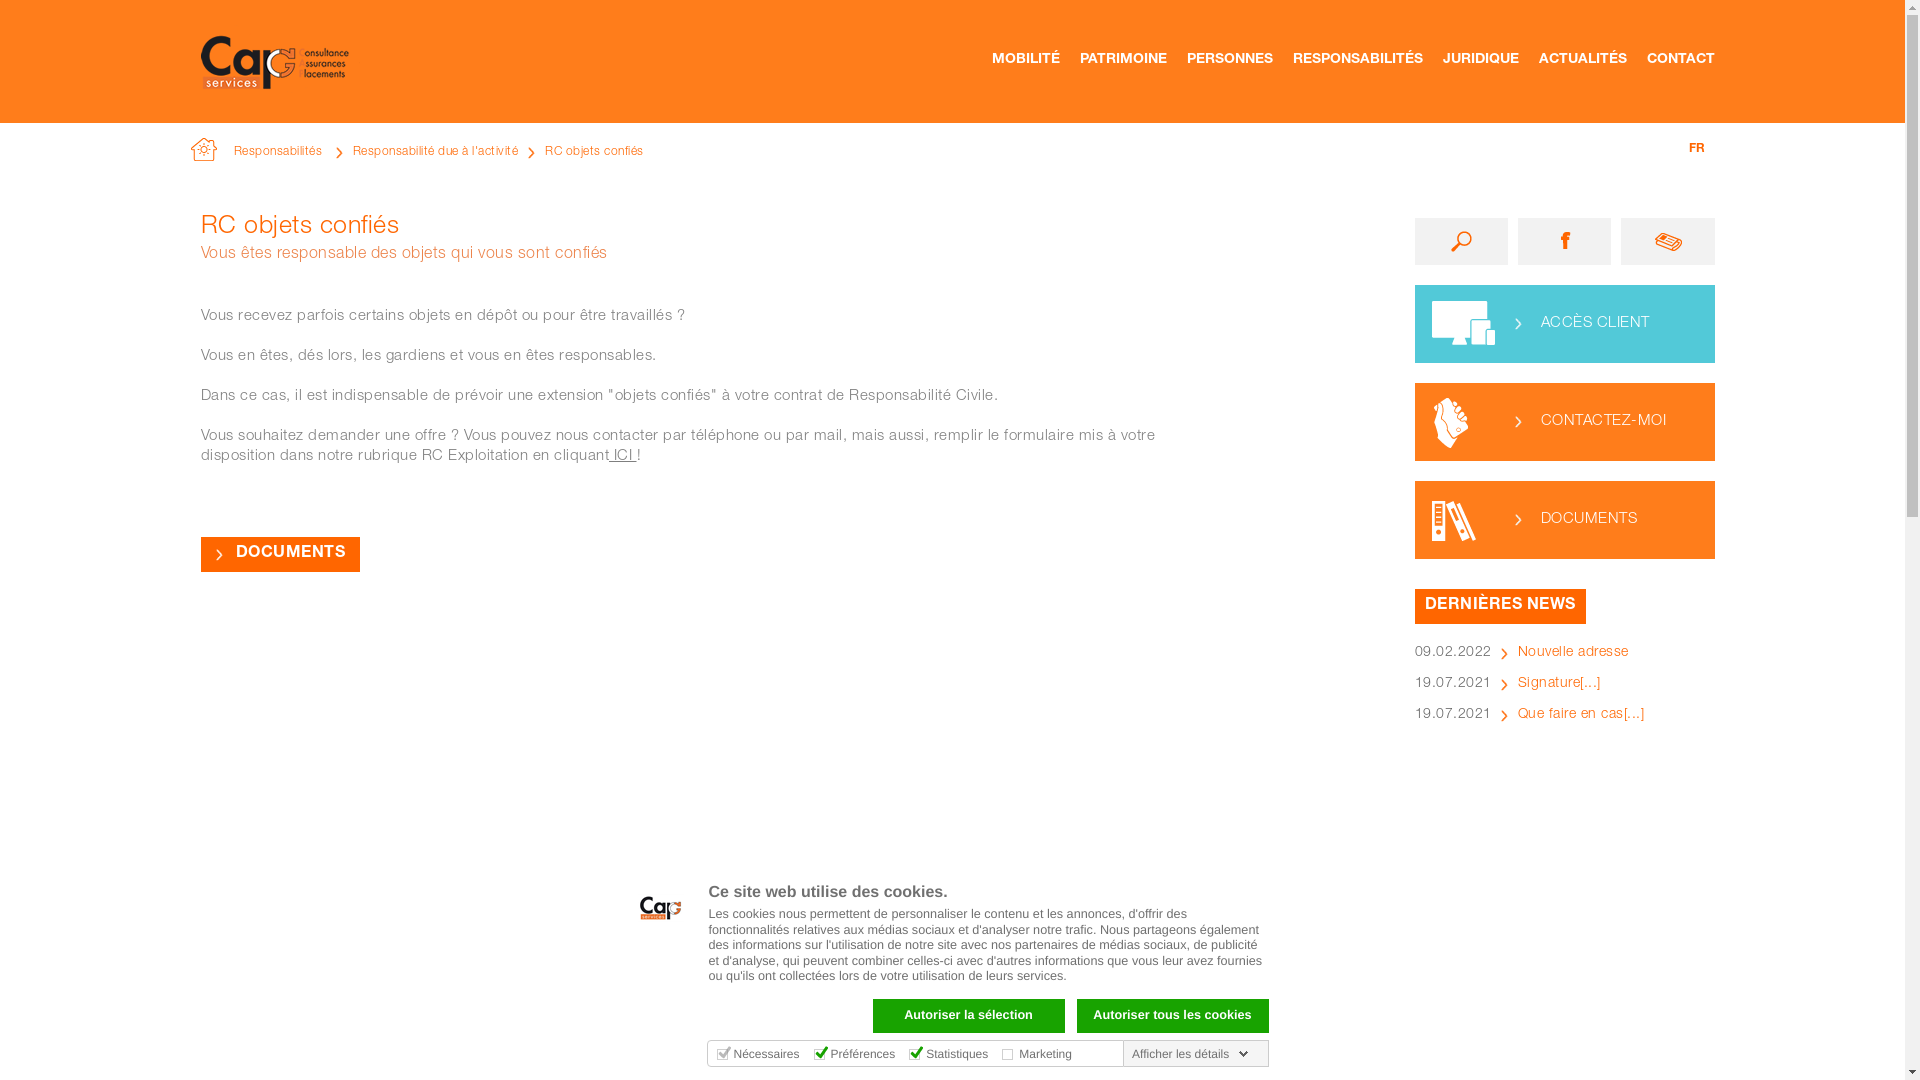 Image resolution: width=1920 pixels, height=1080 pixels. I want to click on Signature[...], so click(1560, 684).